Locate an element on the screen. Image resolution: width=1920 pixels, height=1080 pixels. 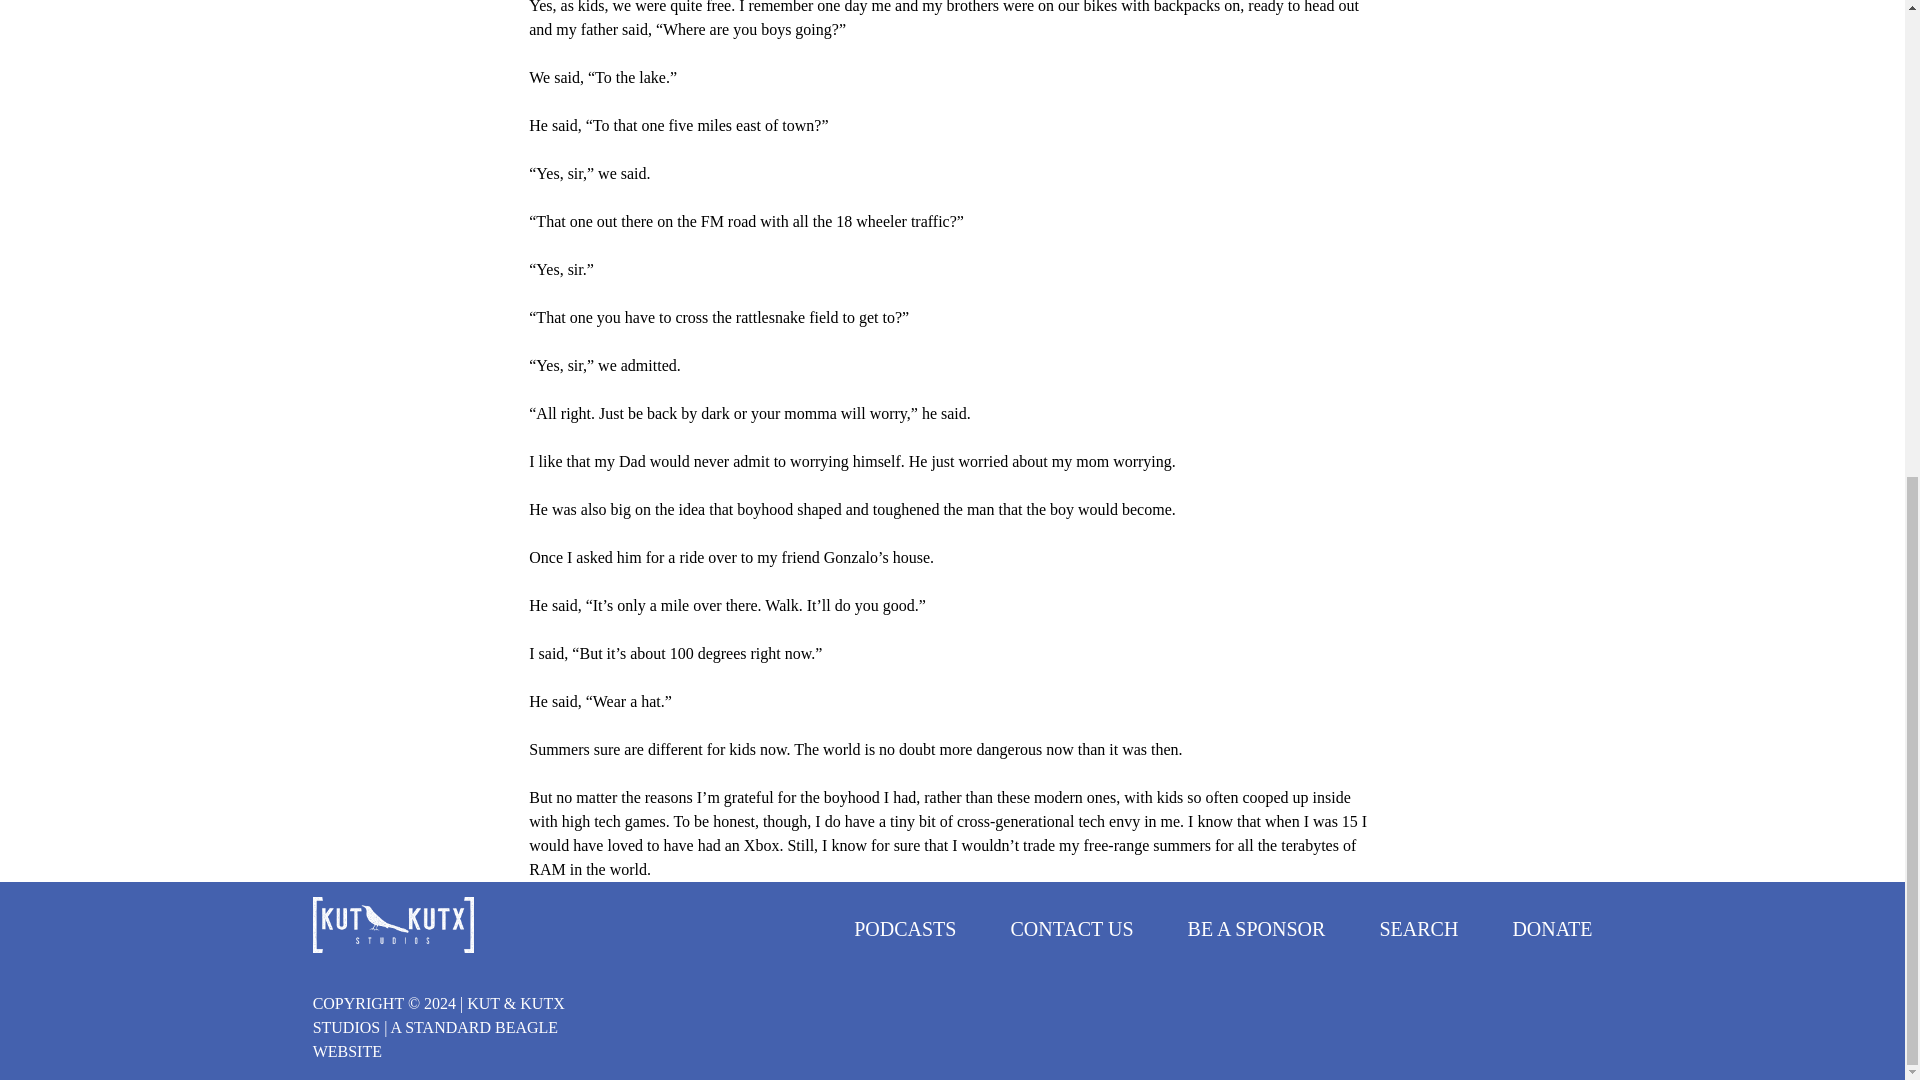
SEARCH is located at coordinates (1418, 928).